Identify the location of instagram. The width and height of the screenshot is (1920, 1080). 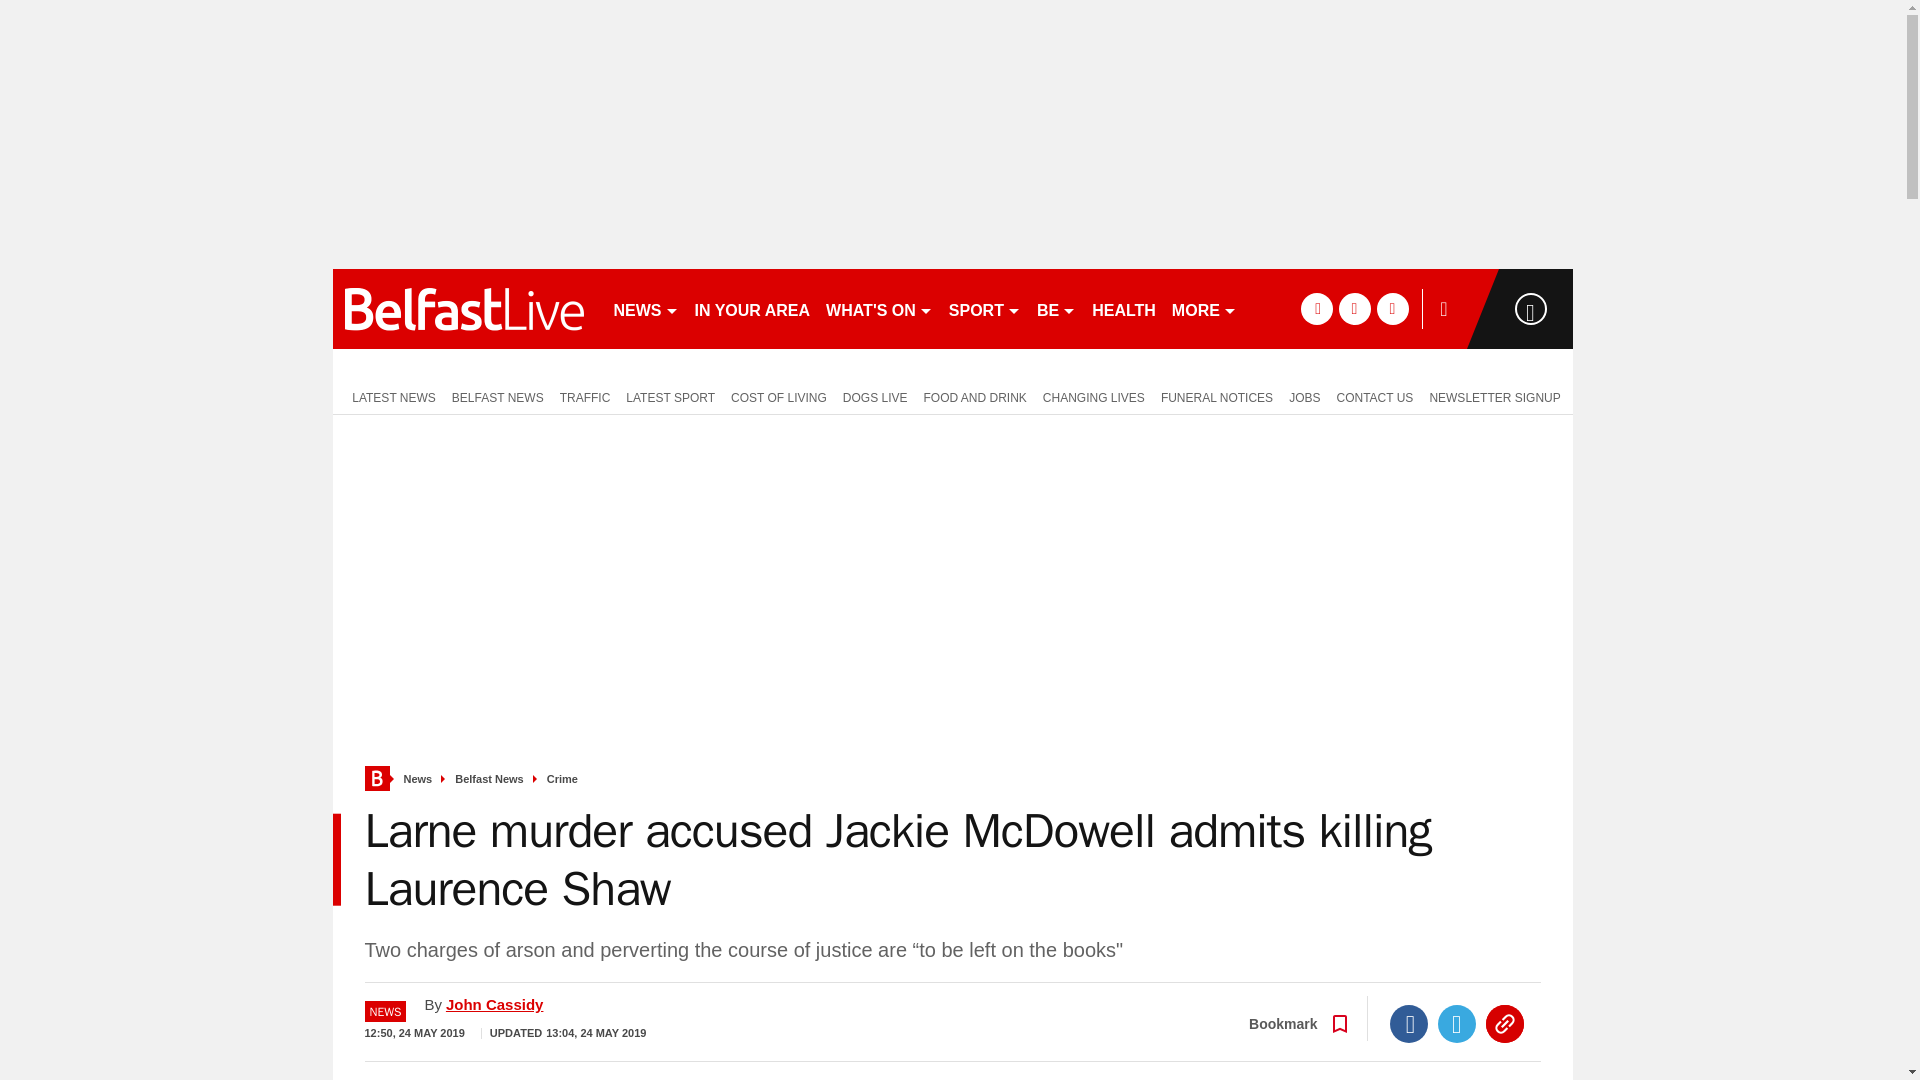
(1392, 308).